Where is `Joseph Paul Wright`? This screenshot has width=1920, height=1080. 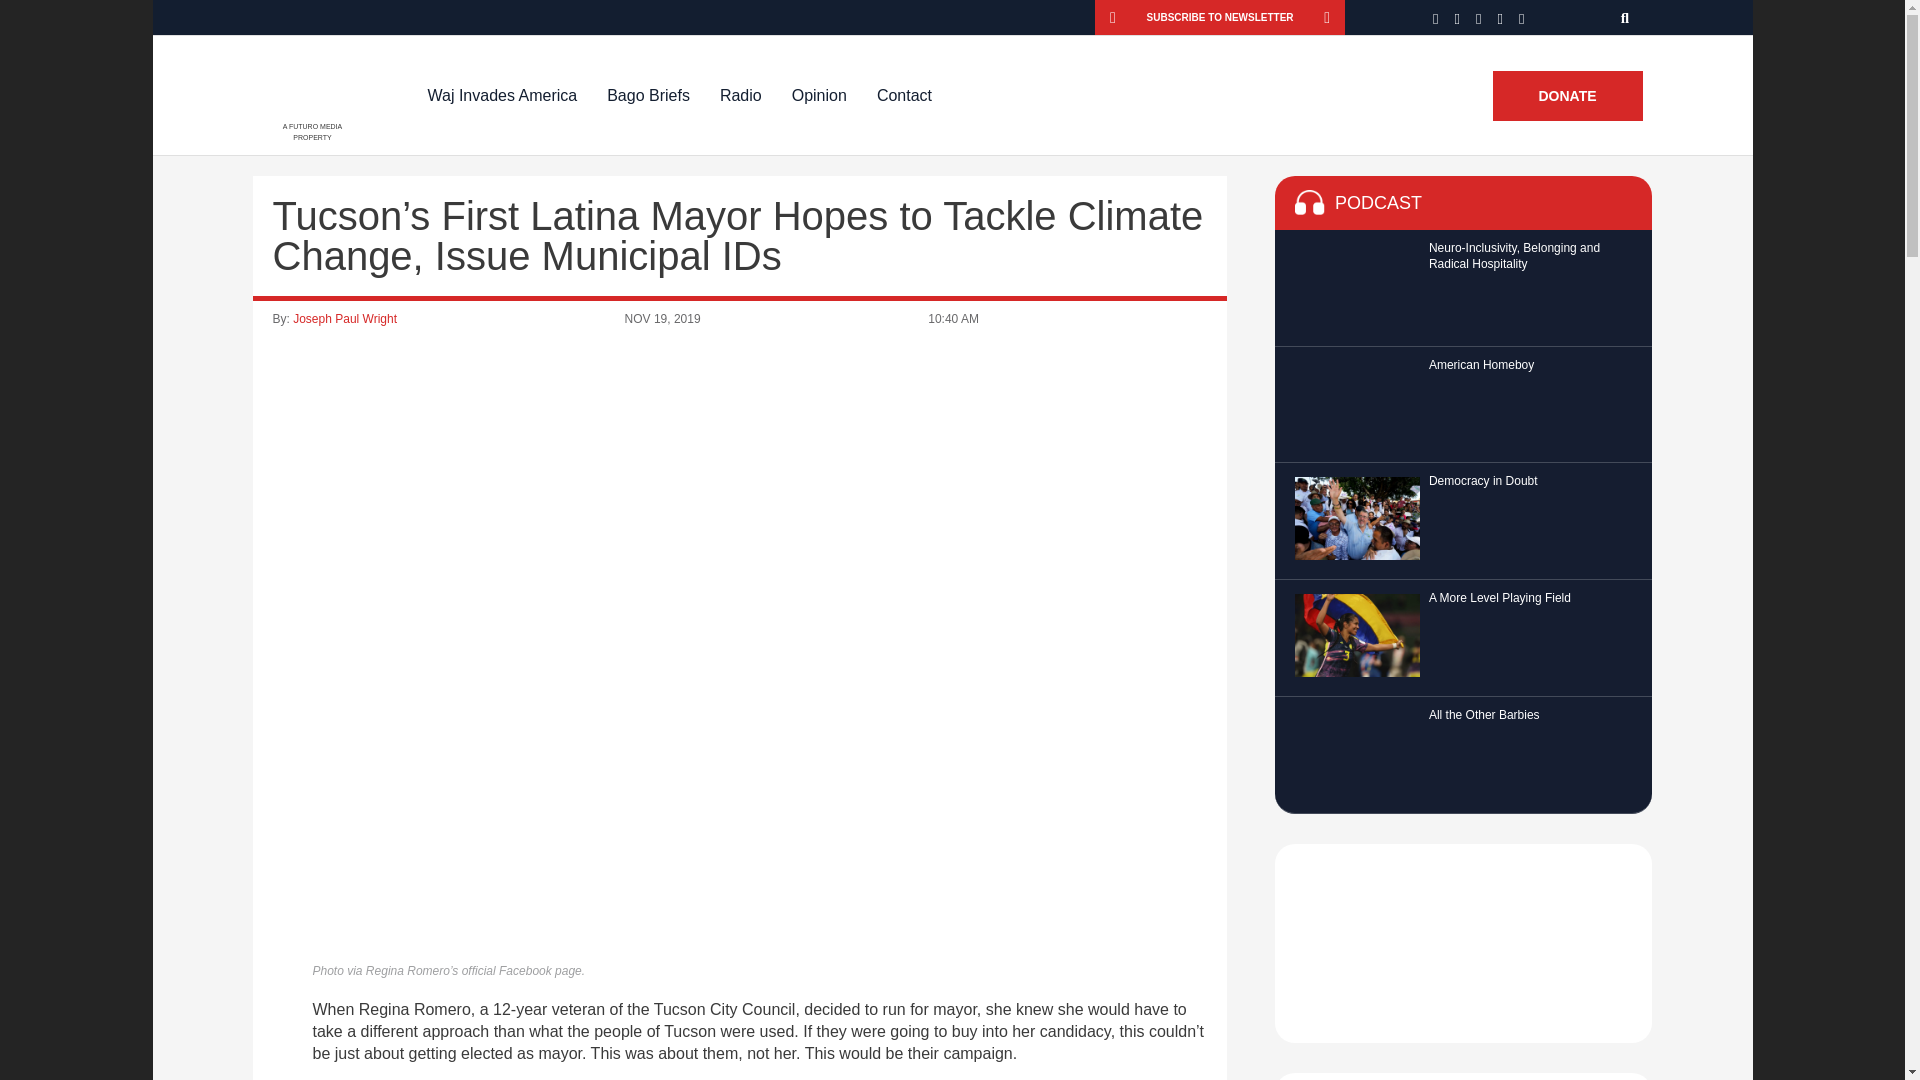 Joseph Paul Wright is located at coordinates (345, 319).